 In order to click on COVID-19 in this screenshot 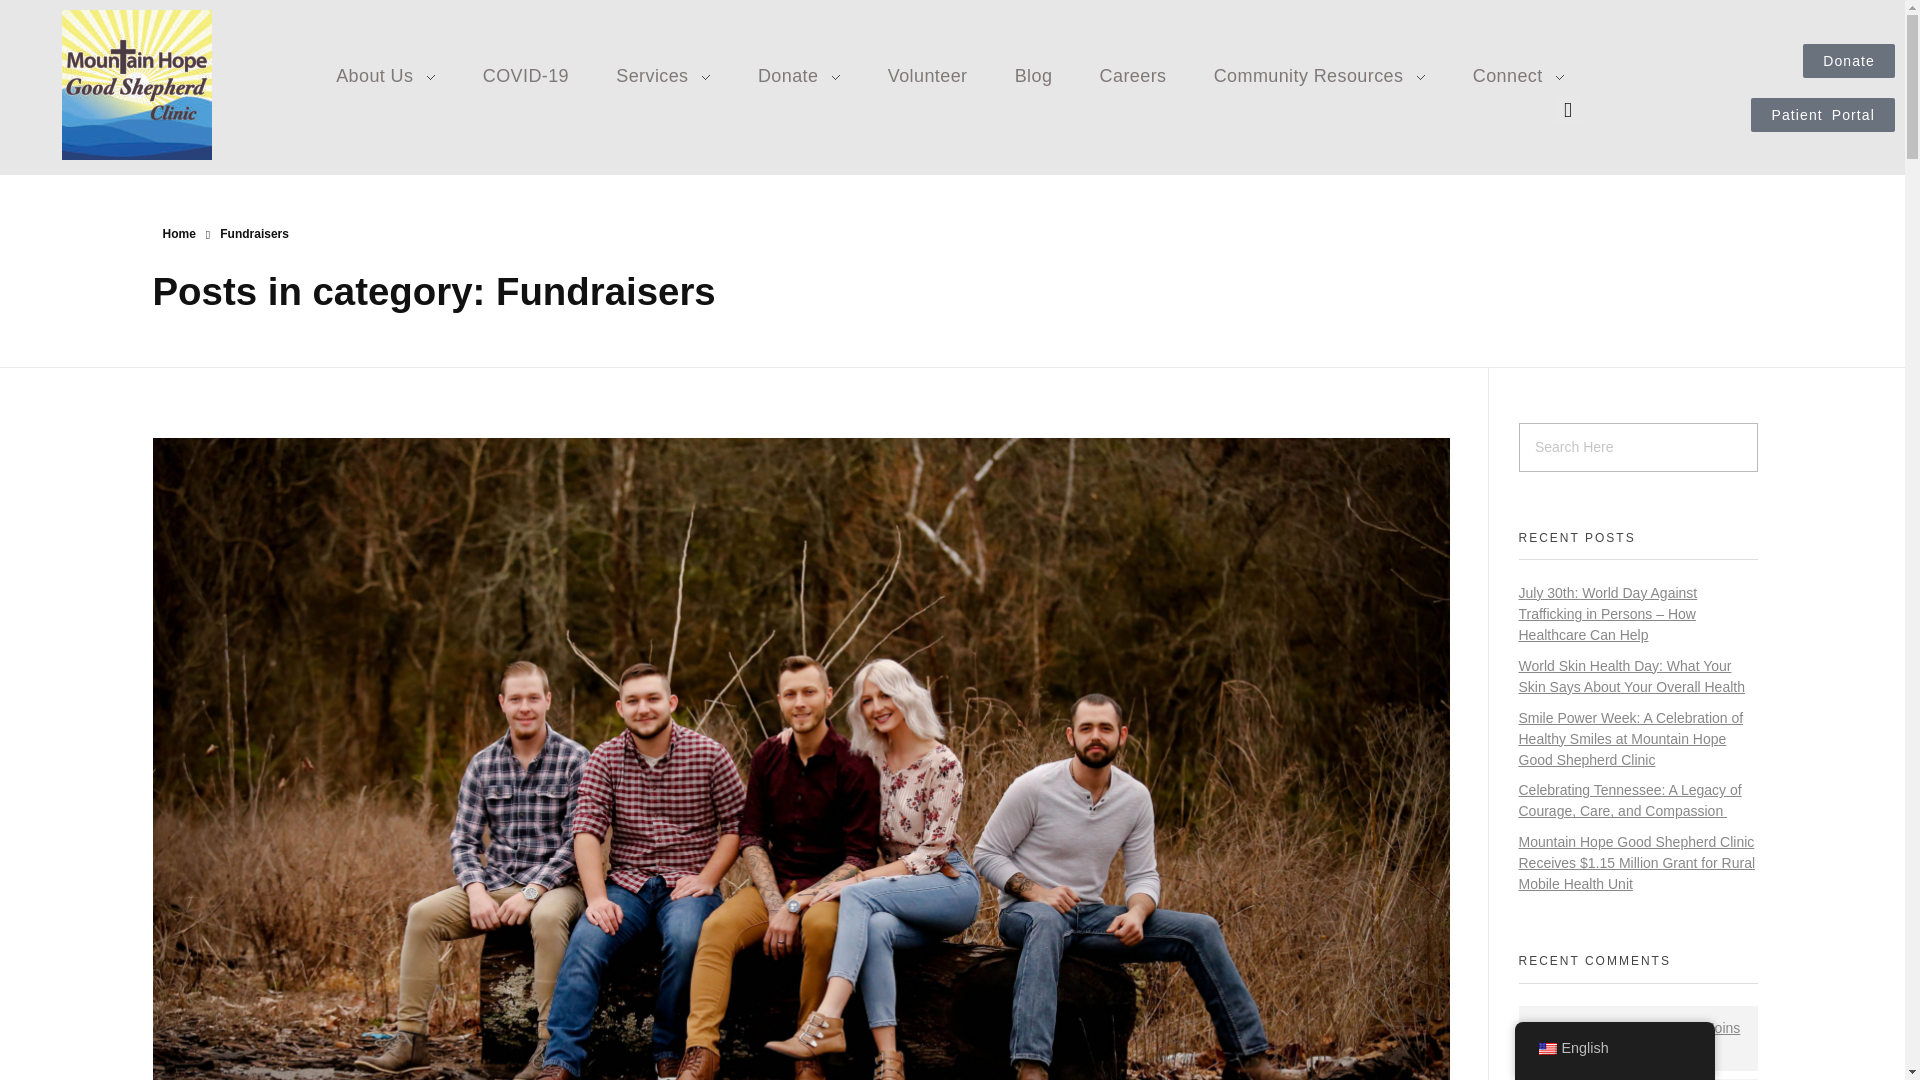, I will do `click(524, 74)`.